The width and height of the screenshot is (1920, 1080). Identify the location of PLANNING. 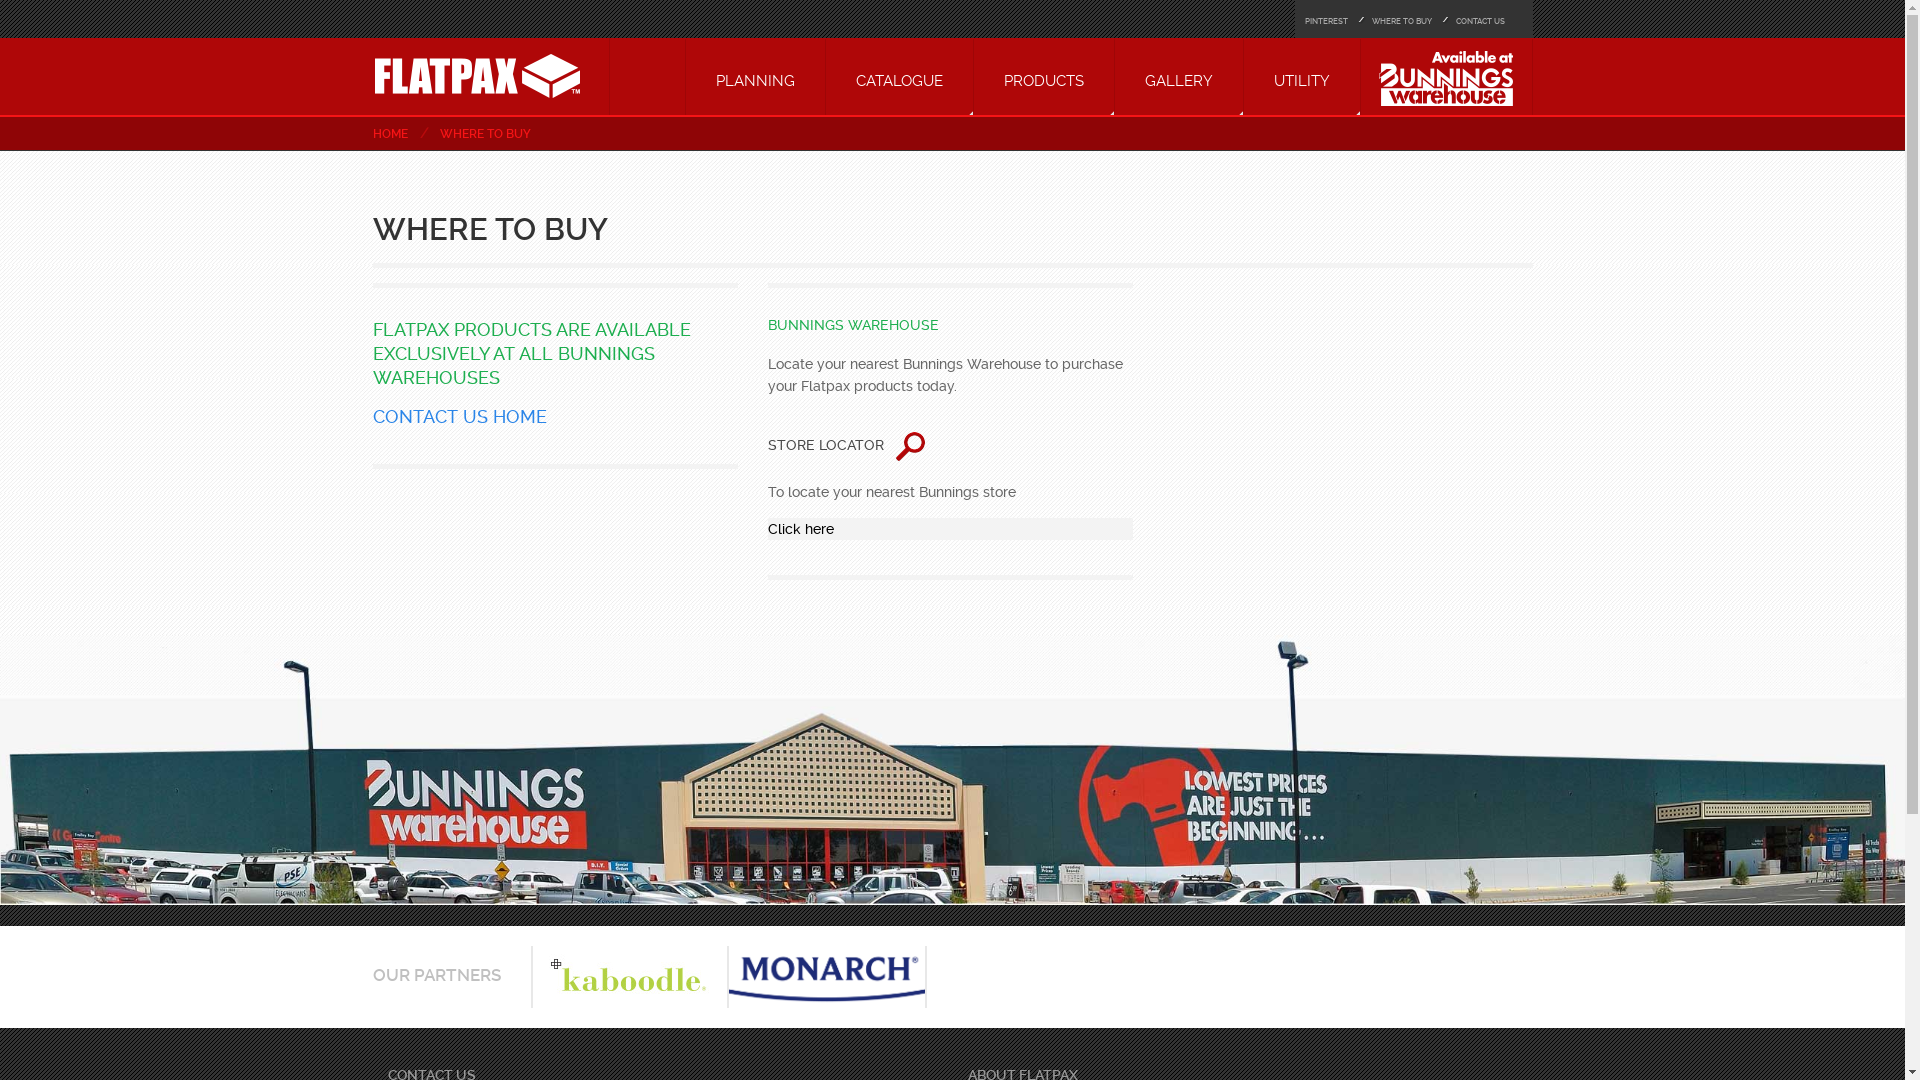
(756, 76).